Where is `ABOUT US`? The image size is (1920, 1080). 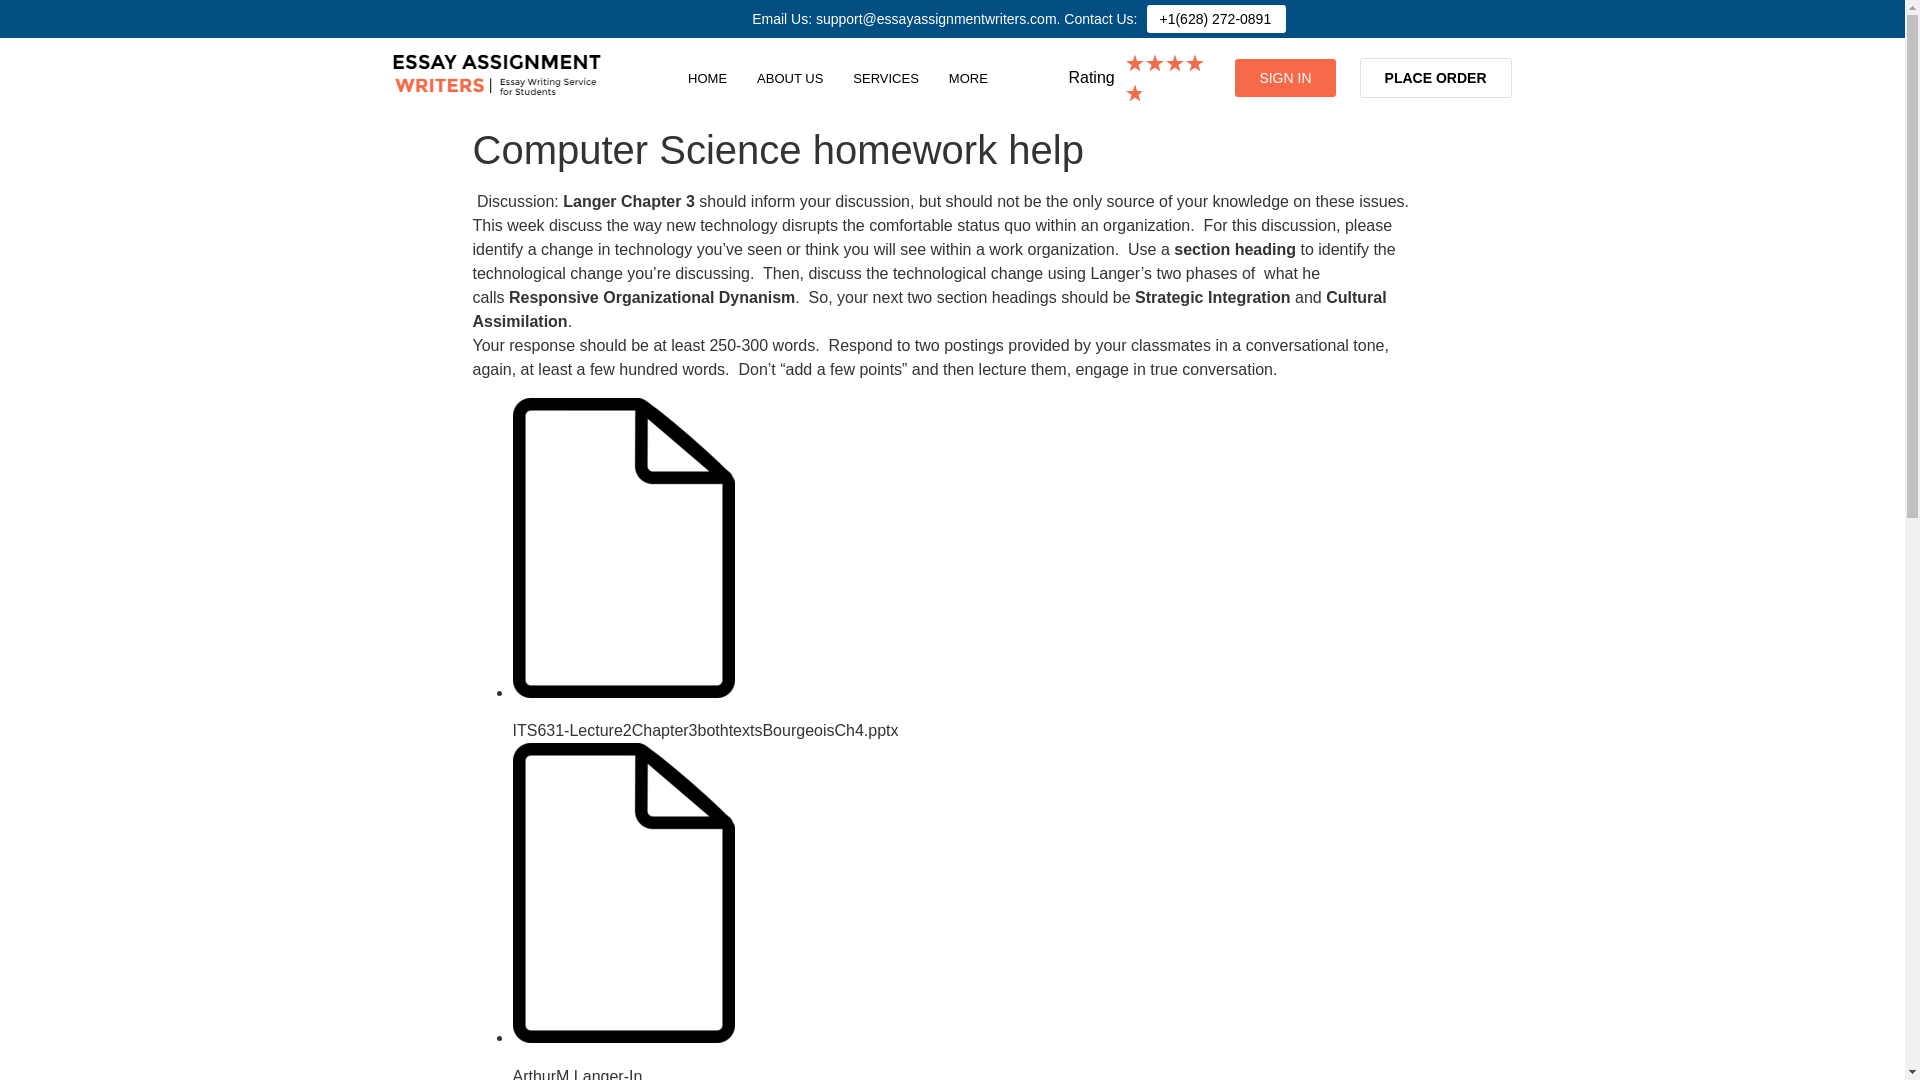
ABOUT US is located at coordinates (789, 78).